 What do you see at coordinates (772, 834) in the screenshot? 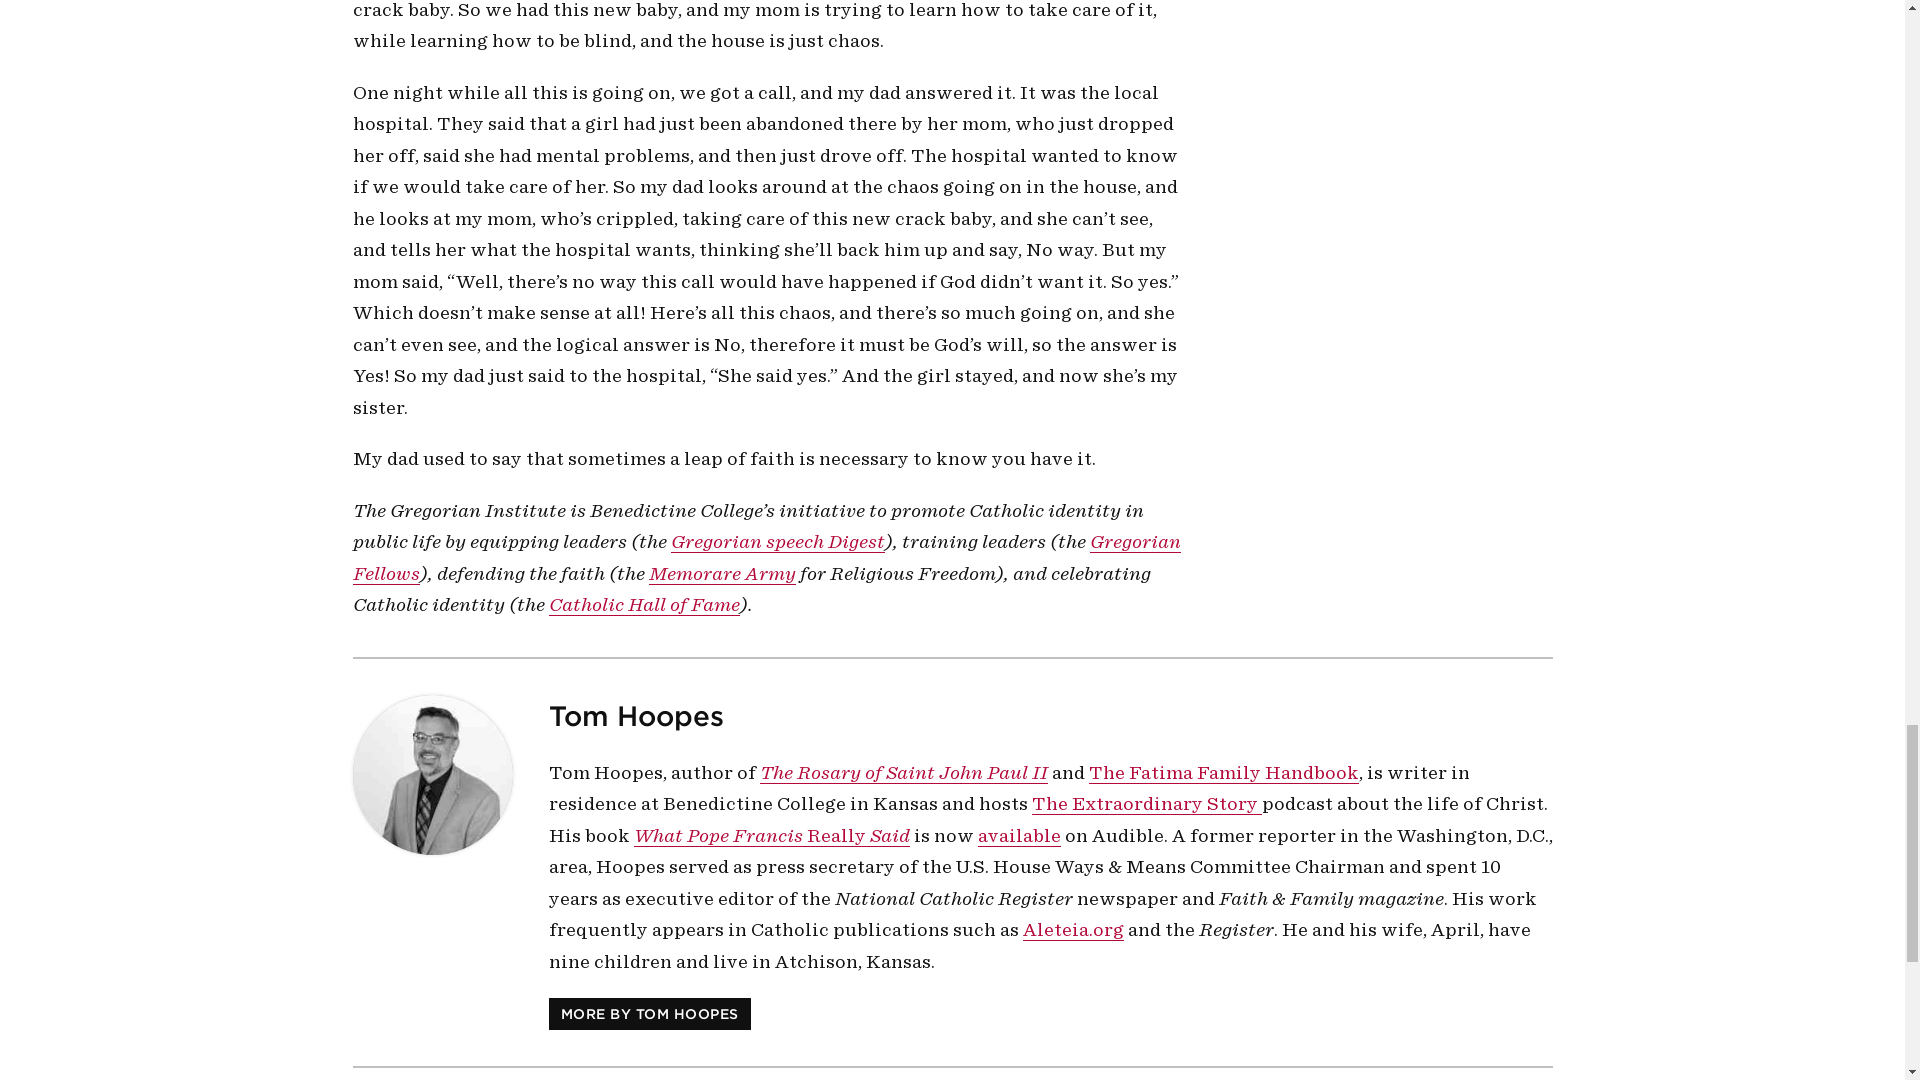
I see `What Pope Francis Really Said` at bounding box center [772, 834].